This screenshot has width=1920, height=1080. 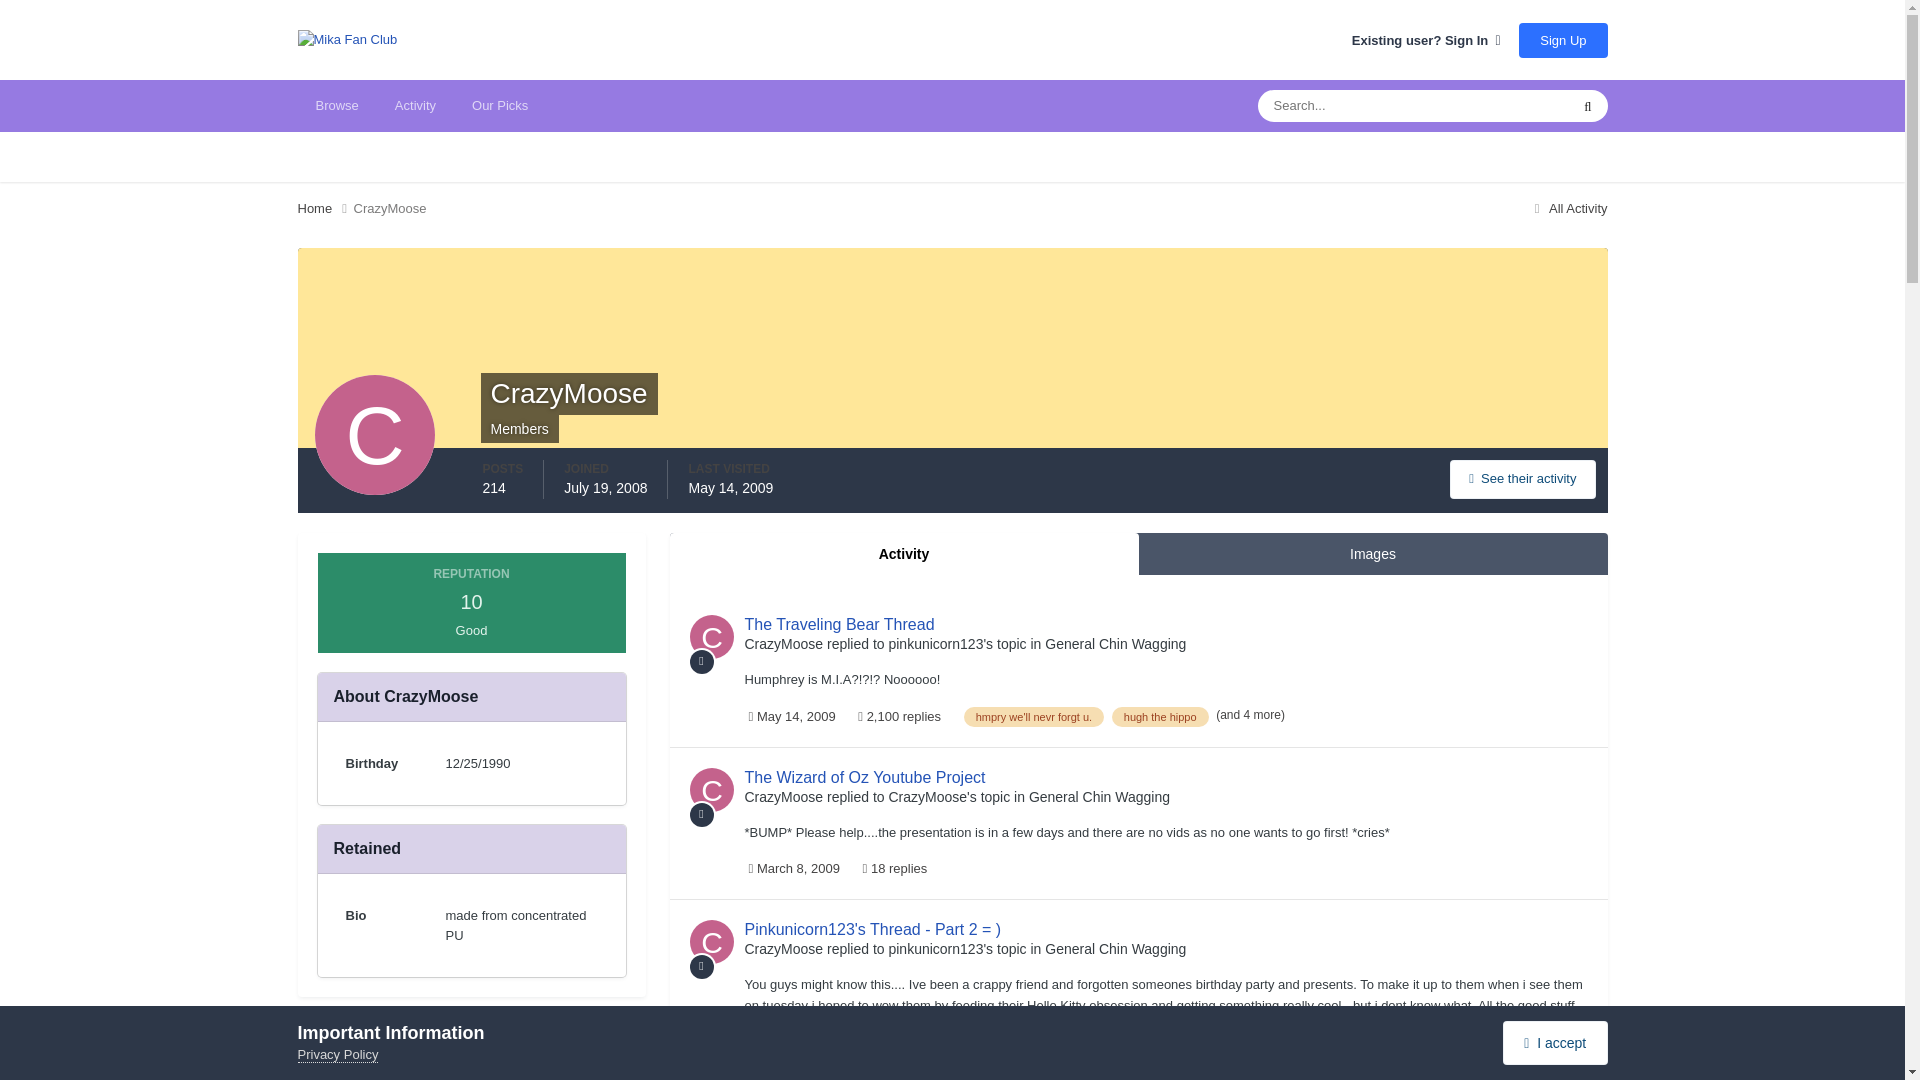 I want to click on Our Picks, so click(x=499, y=105).